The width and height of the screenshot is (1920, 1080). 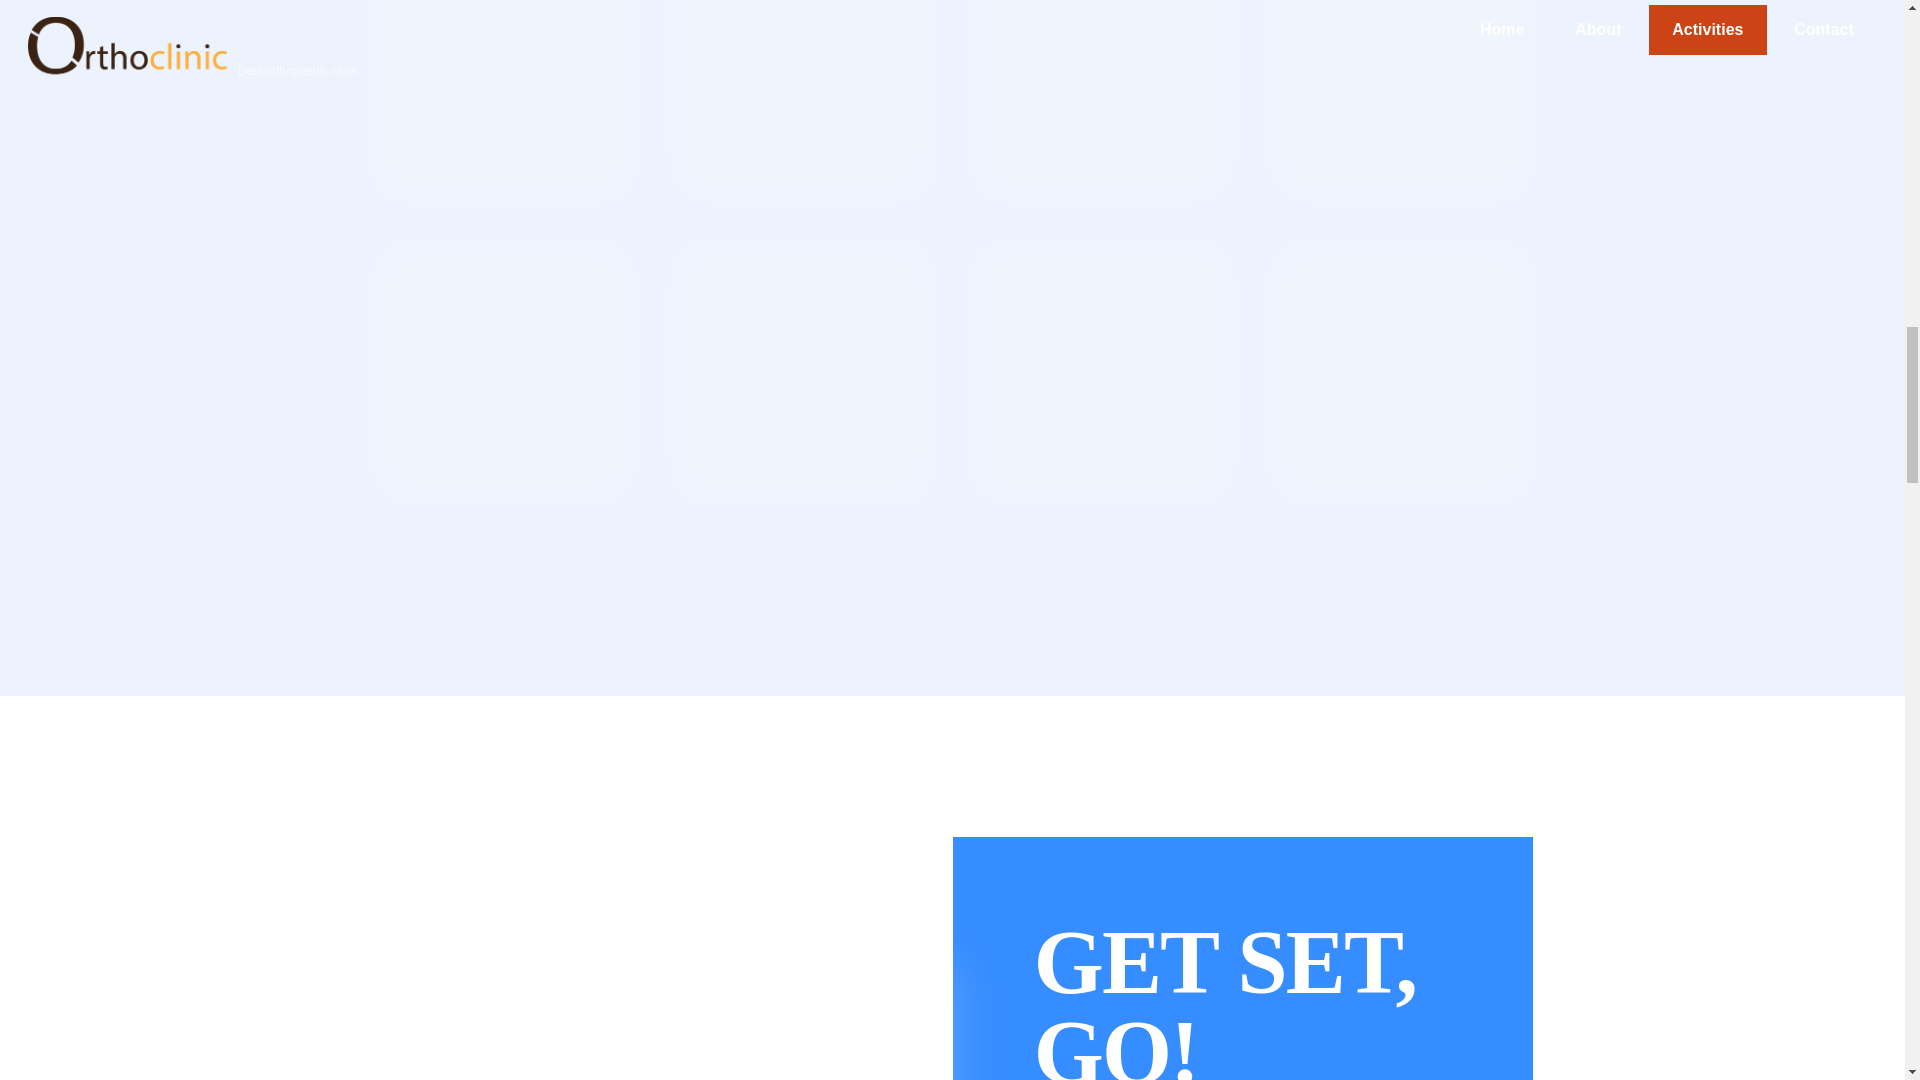 I want to click on Jogging Activity, so click(x=802, y=100).